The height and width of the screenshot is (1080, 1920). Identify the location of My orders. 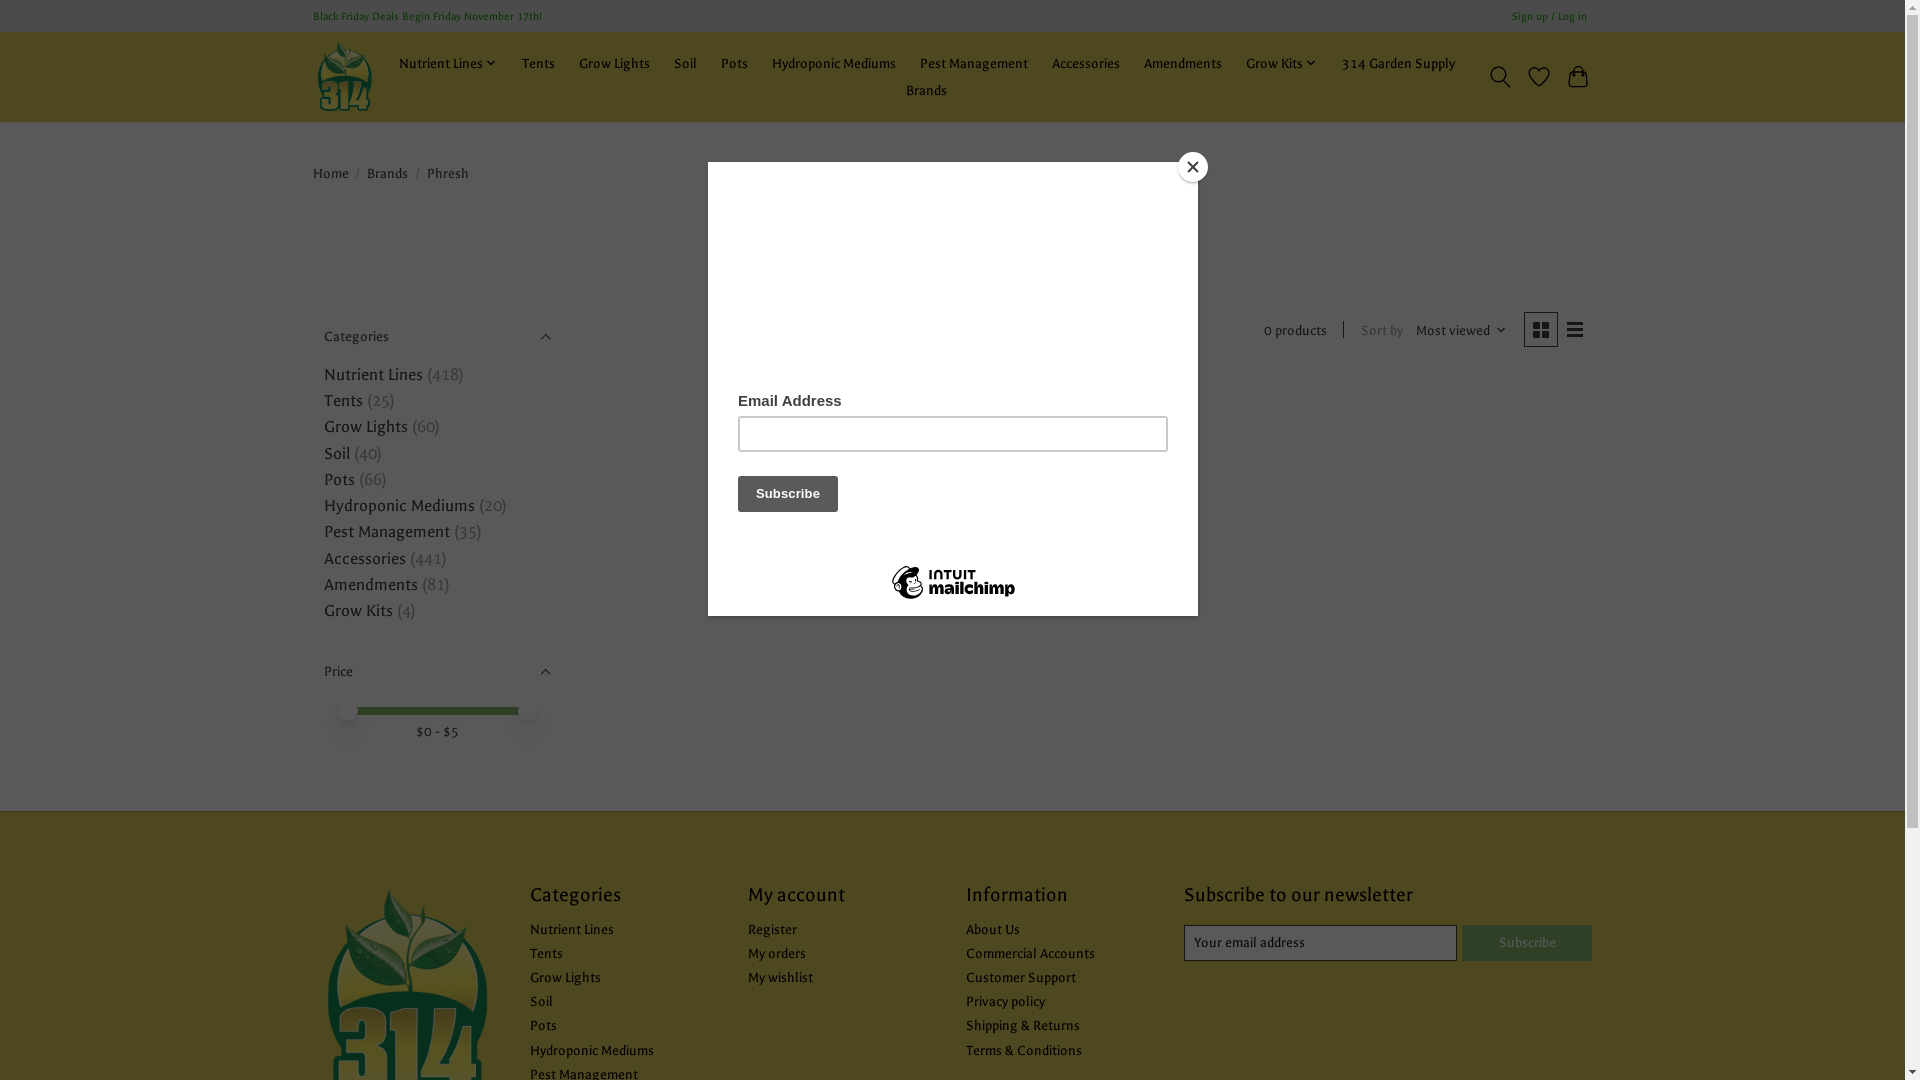
(777, 954).